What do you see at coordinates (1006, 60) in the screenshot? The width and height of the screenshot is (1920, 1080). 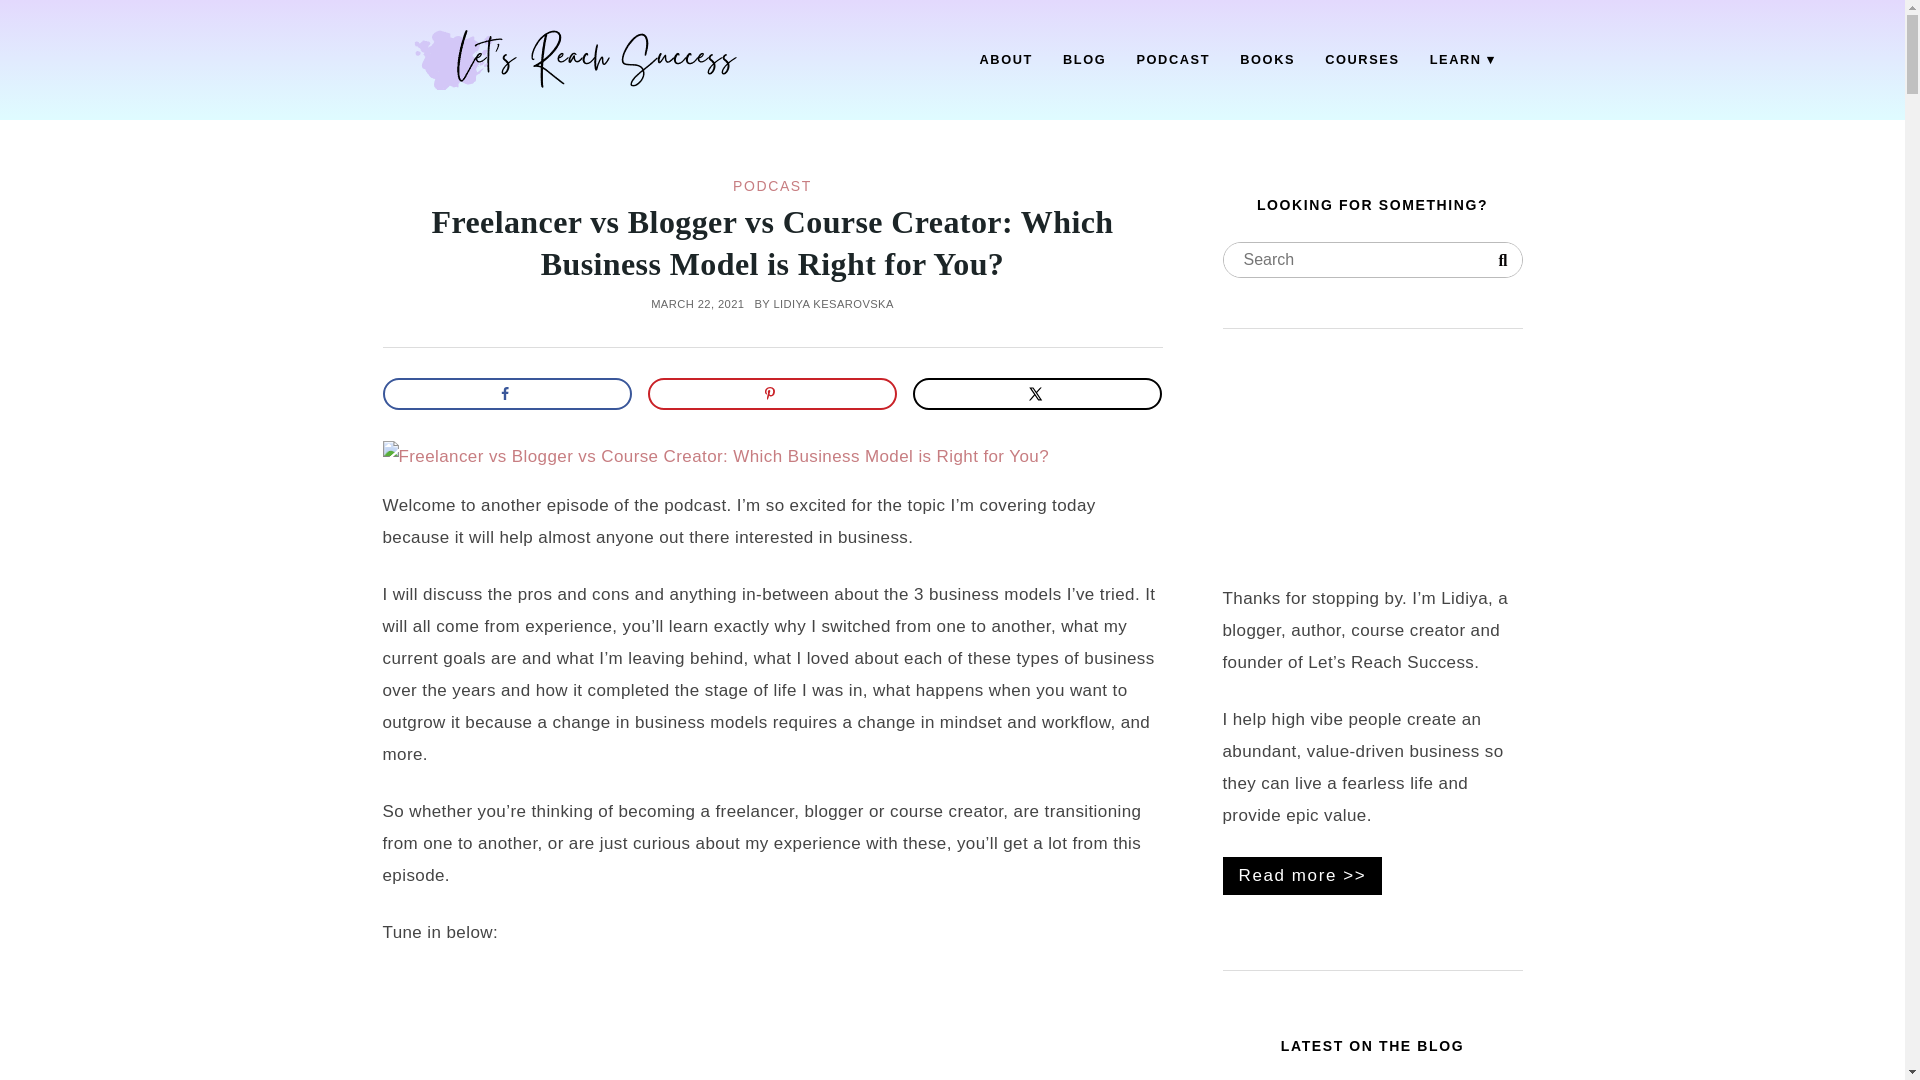 I see `ABOUT` at bounding box center [1006, 60].